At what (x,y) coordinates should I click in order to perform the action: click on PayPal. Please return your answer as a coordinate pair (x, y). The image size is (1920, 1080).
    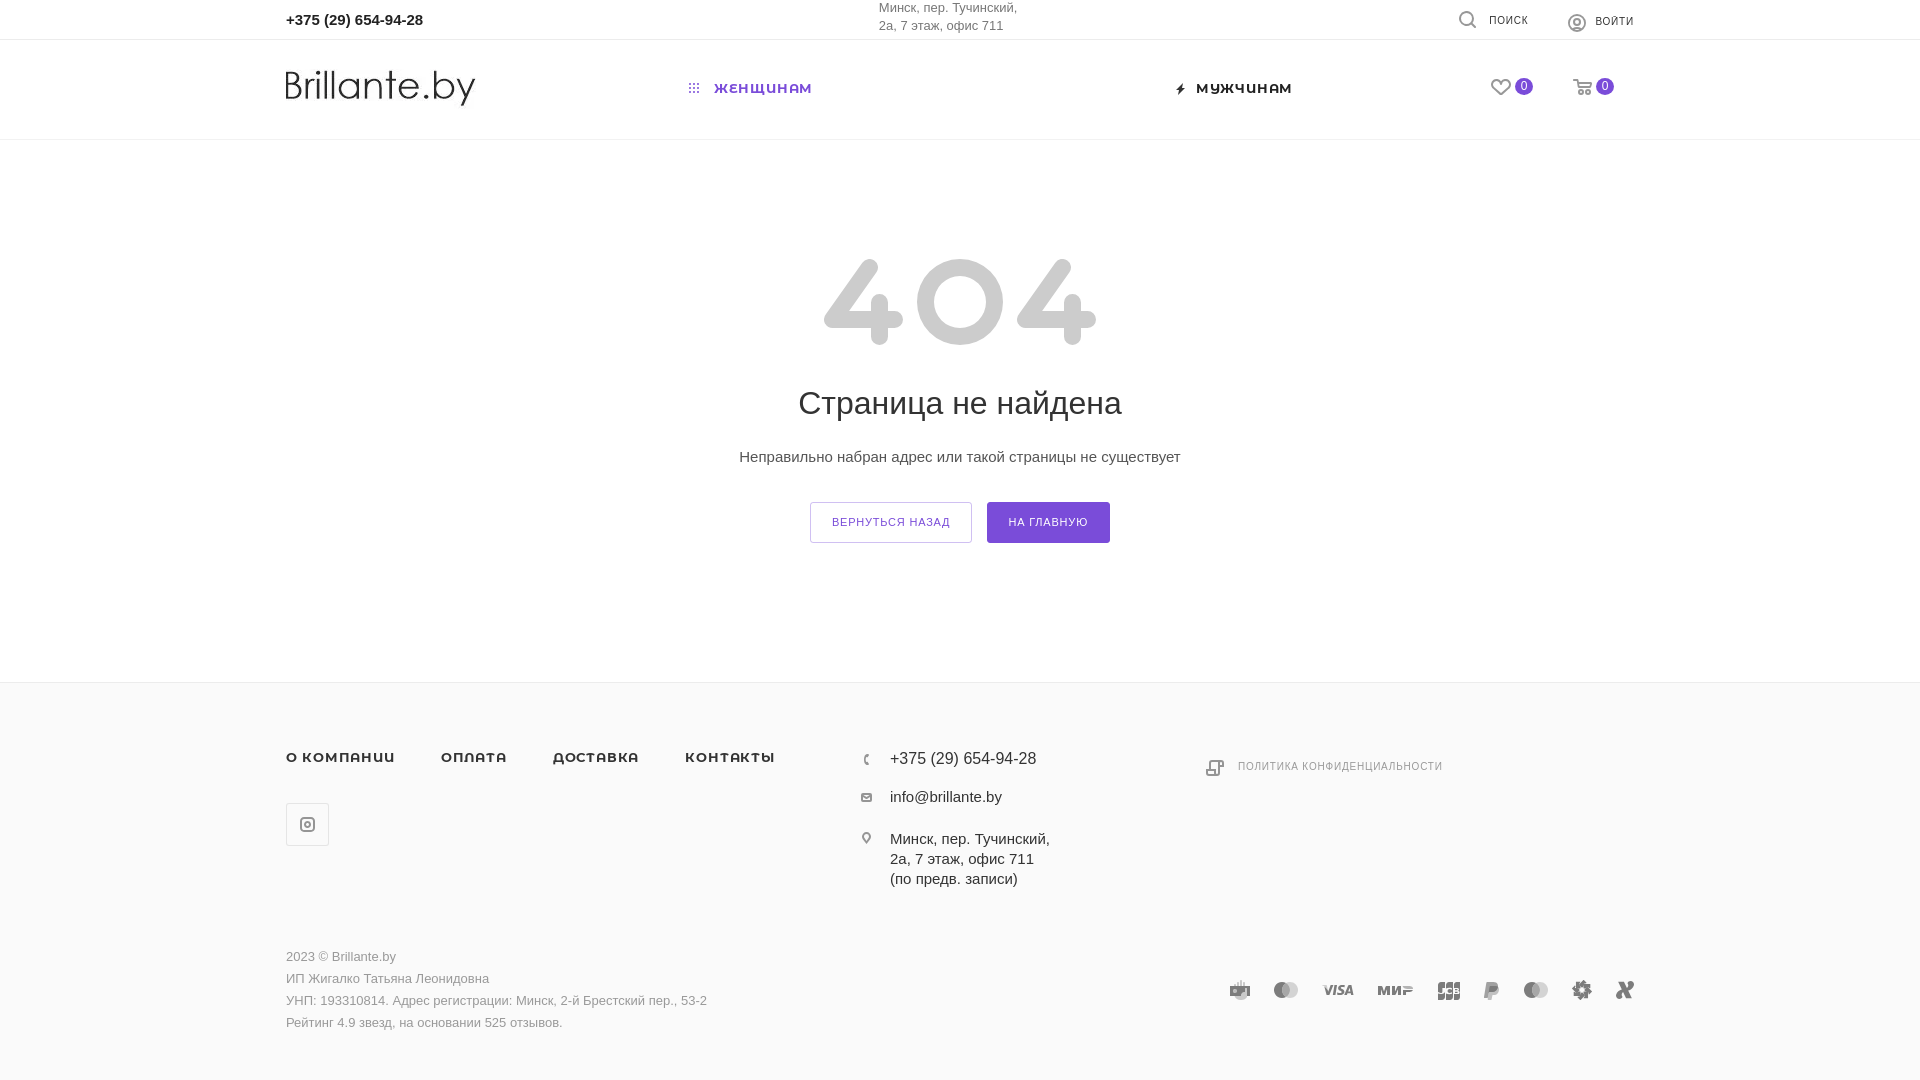
    Looking at the image, I should click on (1492, 990).